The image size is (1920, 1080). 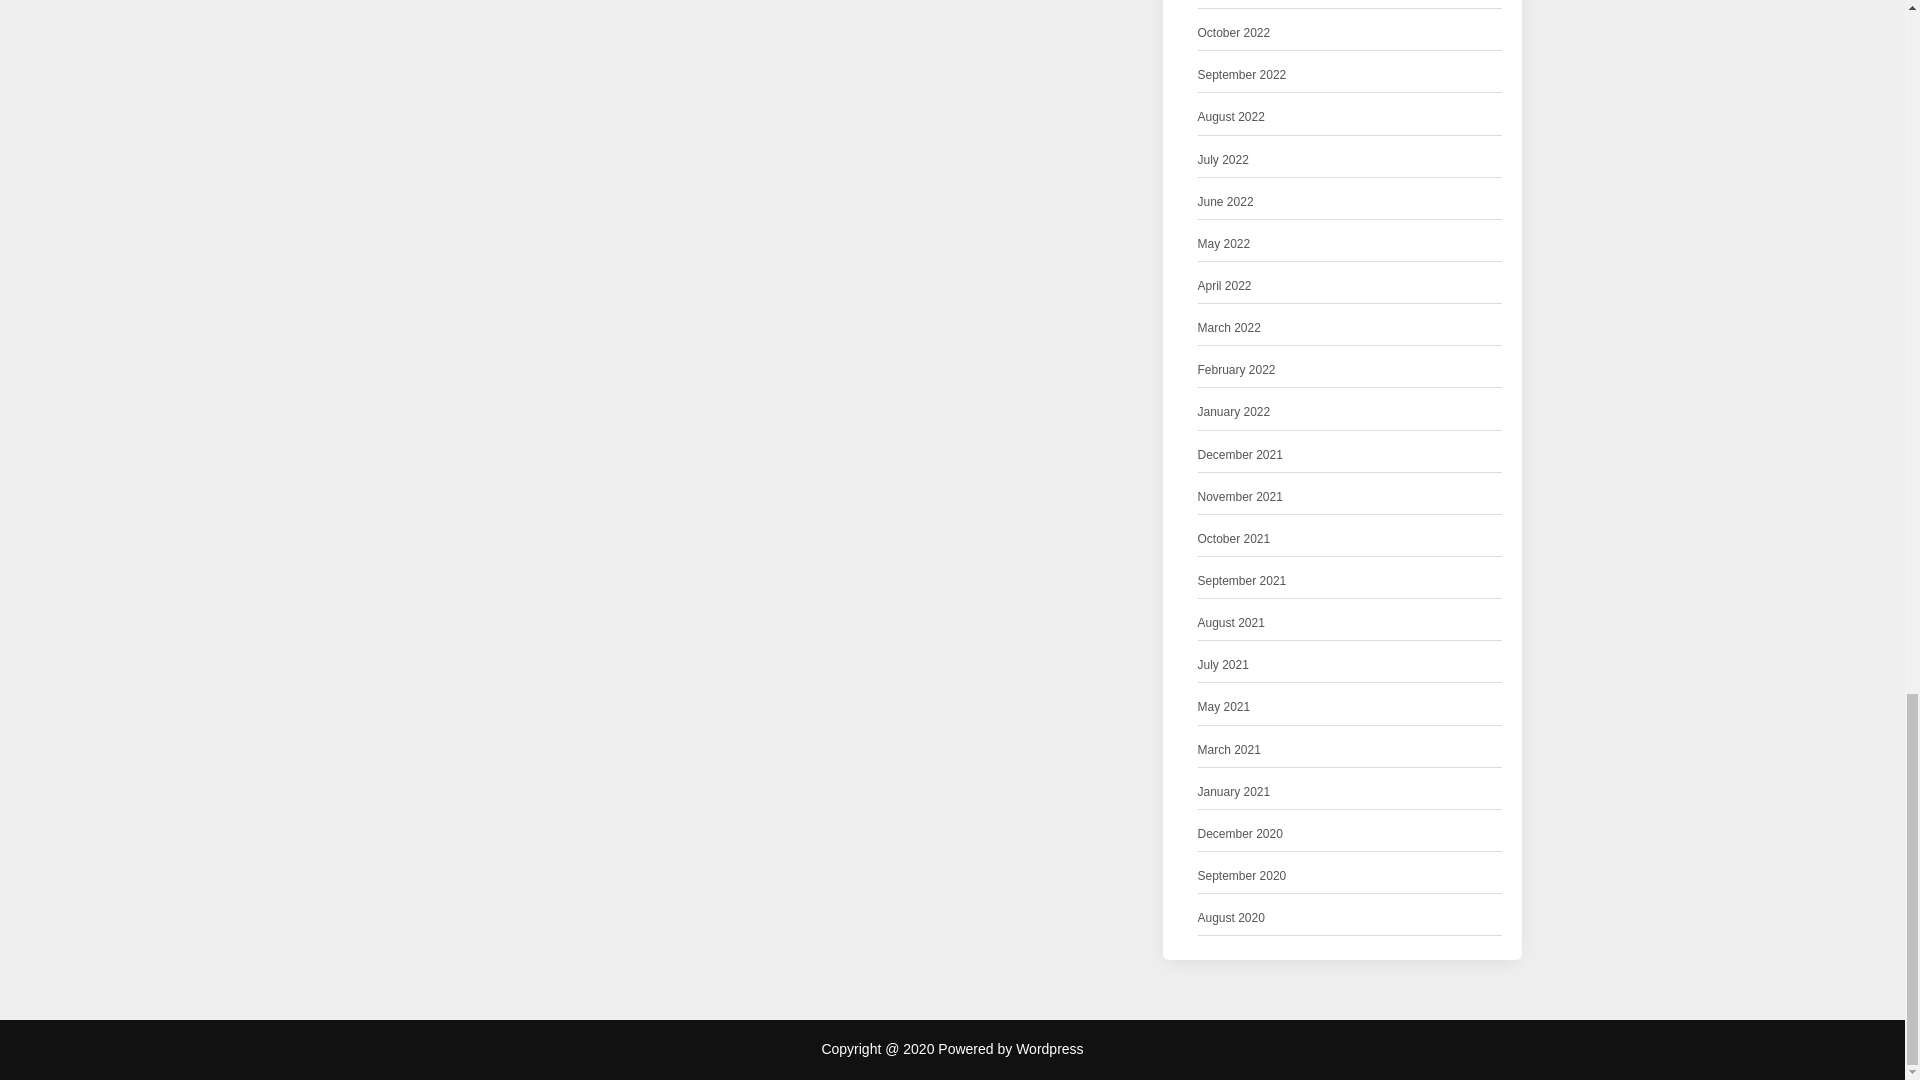 I want to click on March 2022, so click(x=1230, y=328).